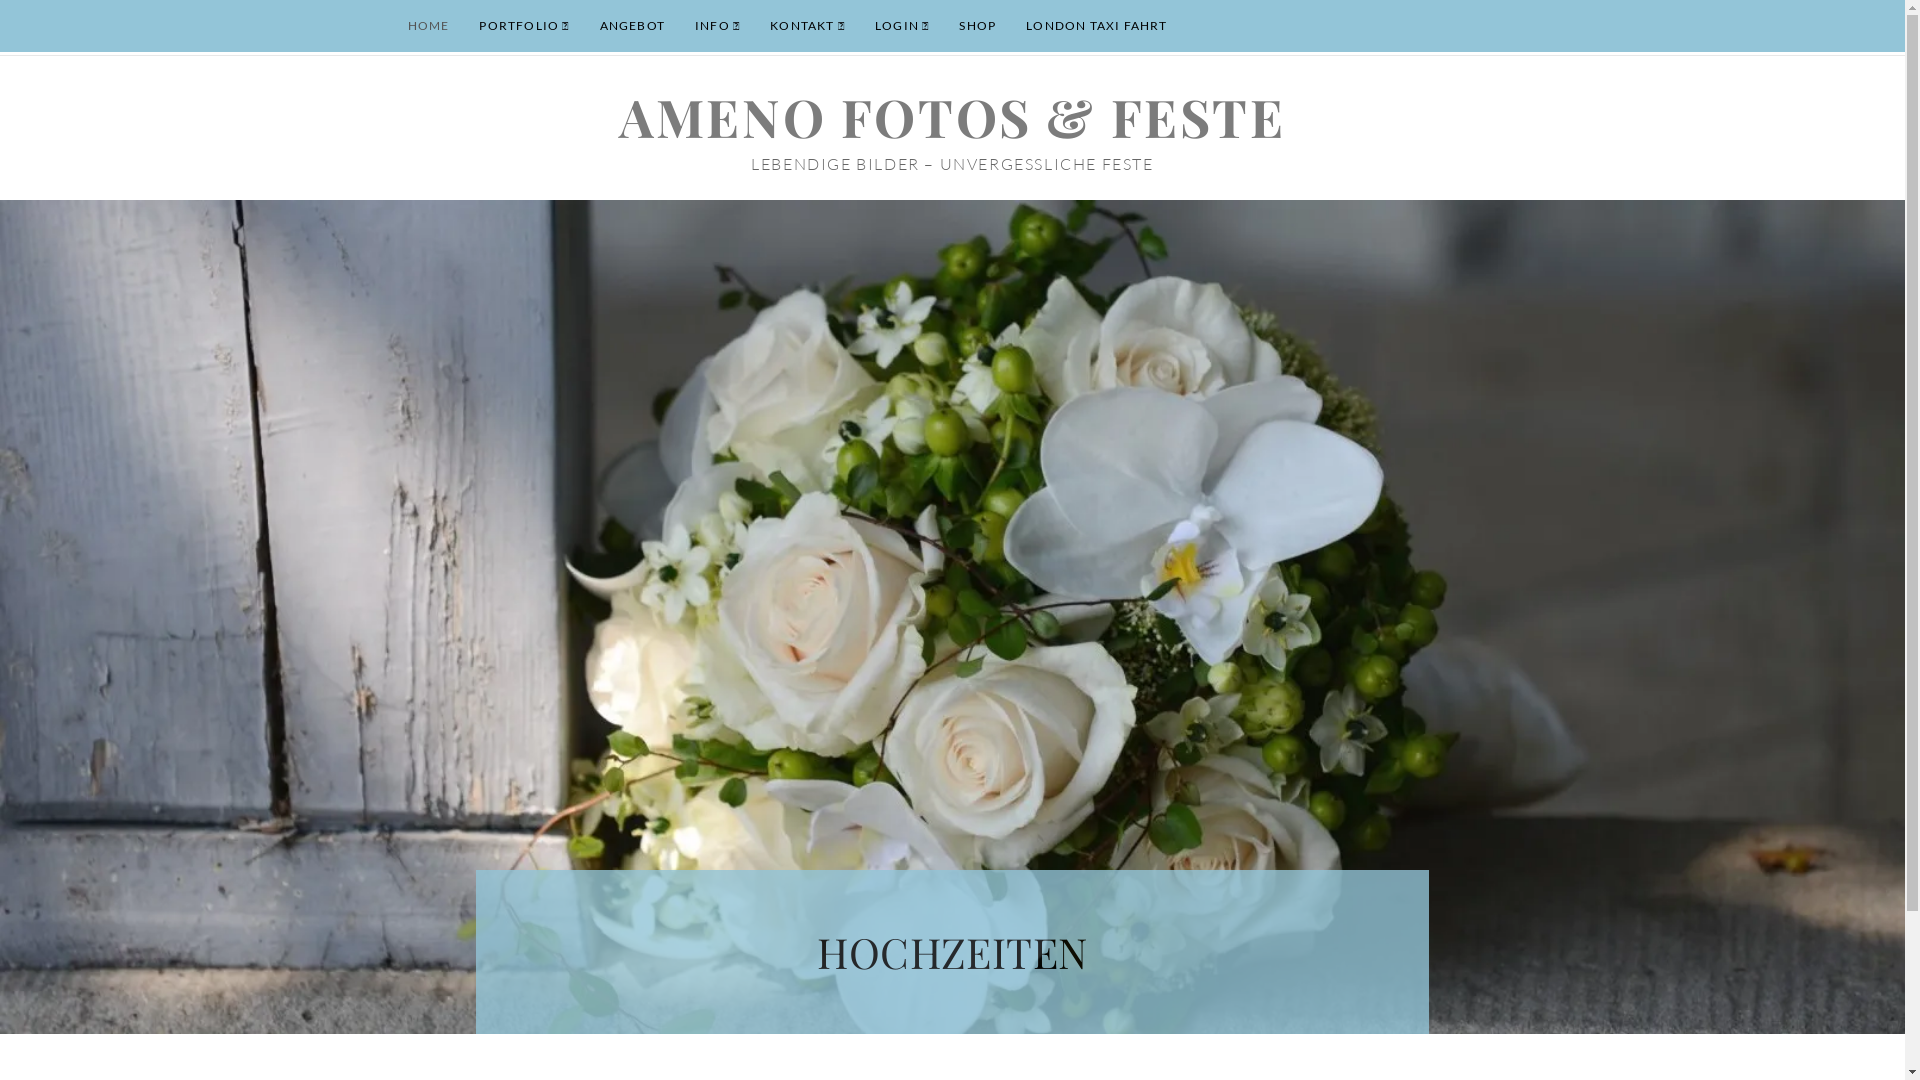  Describe the element at coordinates (1096, 26) in the screenshot. I see `LONDON TAXI FAHRT` at that location.